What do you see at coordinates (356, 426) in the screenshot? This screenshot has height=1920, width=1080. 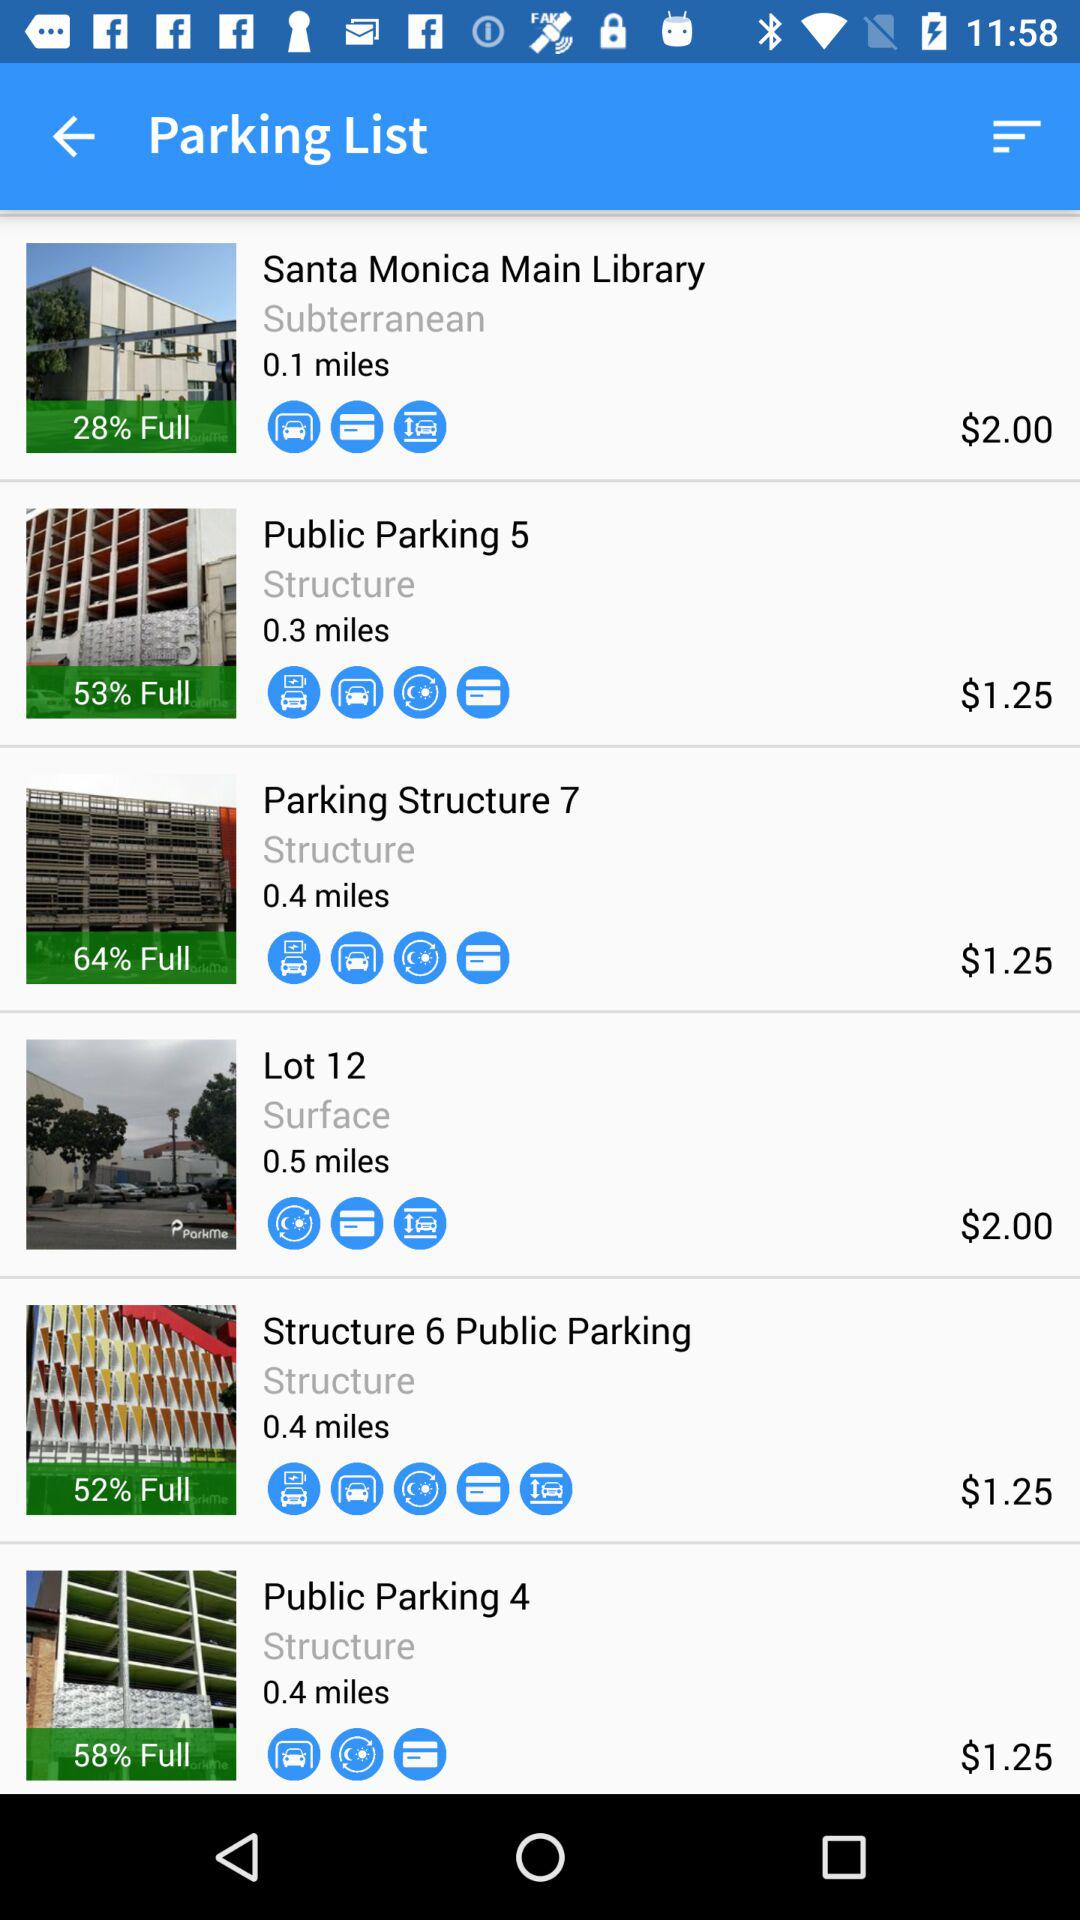 I see `choose the item above the public parking 5 icon` at bounding box center [356, 426].